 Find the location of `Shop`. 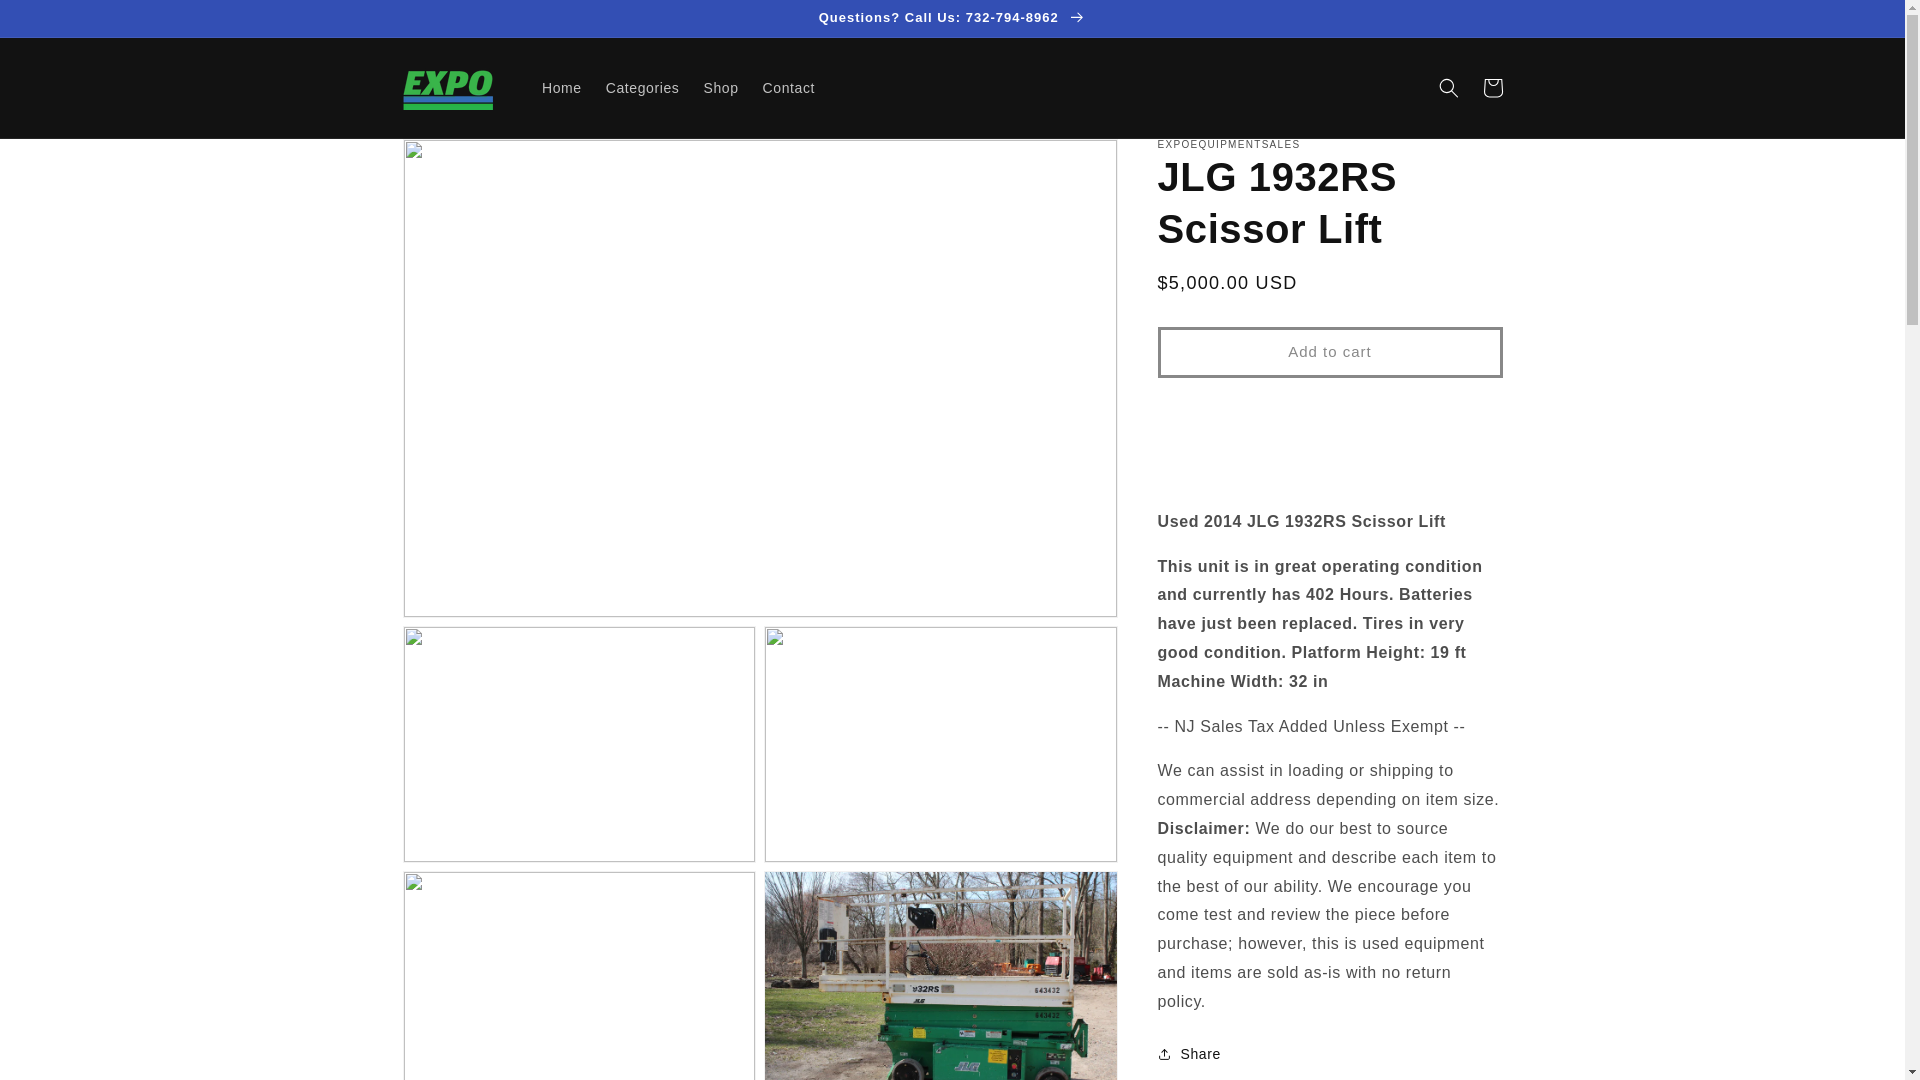

Shop is located at coordinates (720, 88).